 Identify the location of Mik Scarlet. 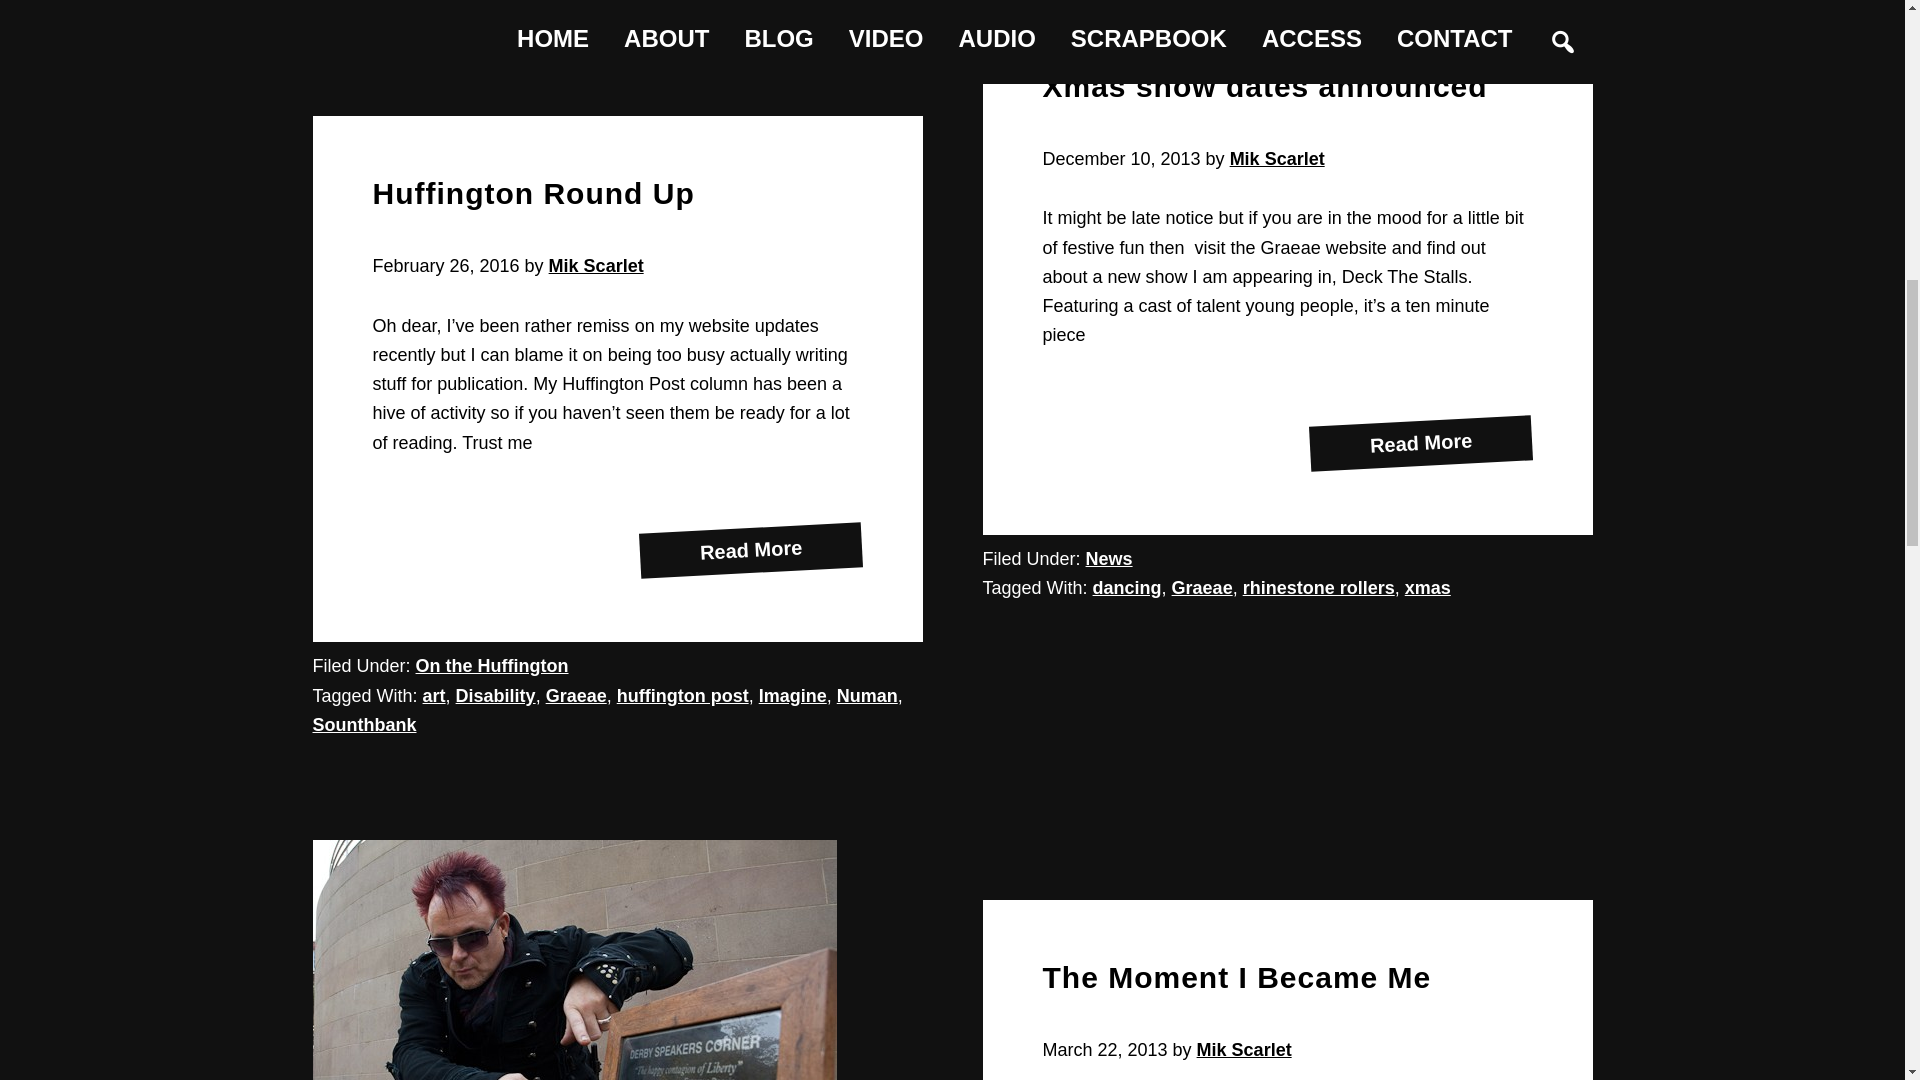
(1318, 588).